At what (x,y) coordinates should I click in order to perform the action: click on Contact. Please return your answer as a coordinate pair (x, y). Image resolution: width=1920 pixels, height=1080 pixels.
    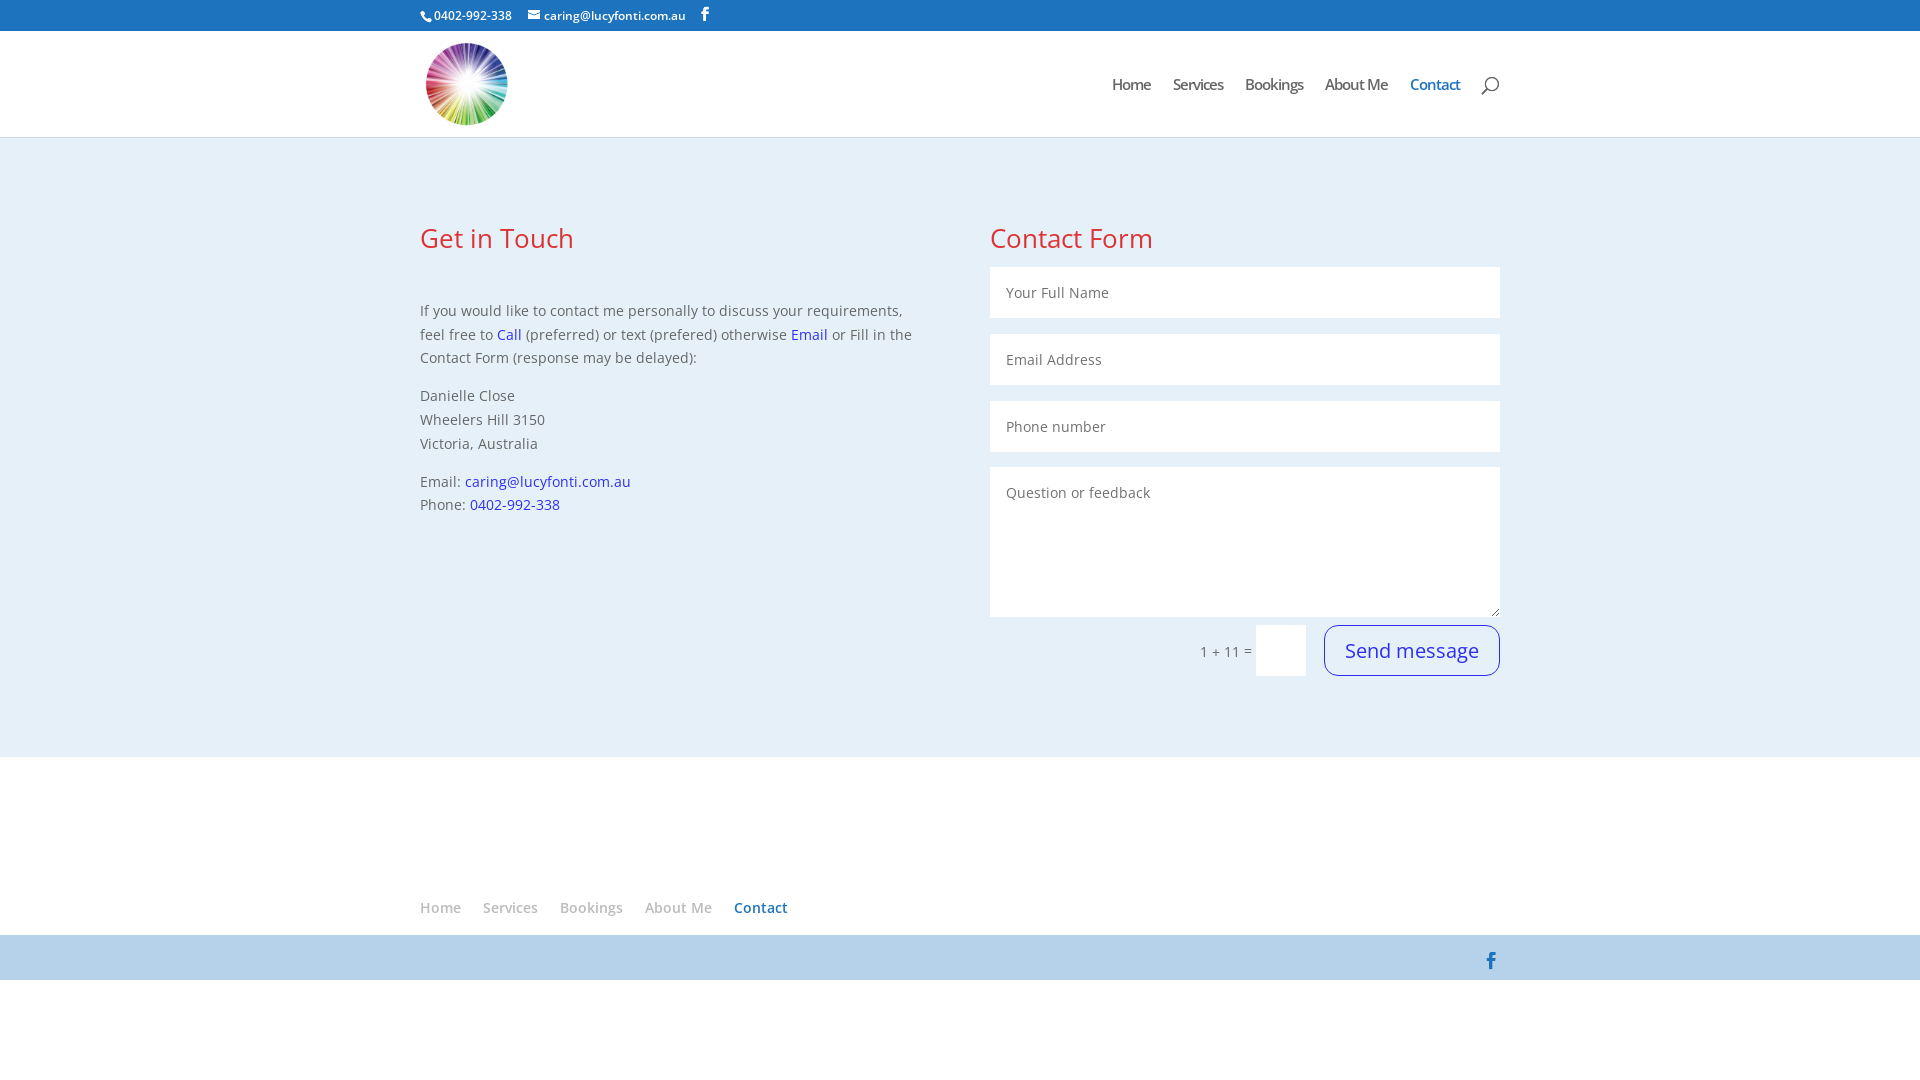
    Looking at the image, I should click on (1435, 107).